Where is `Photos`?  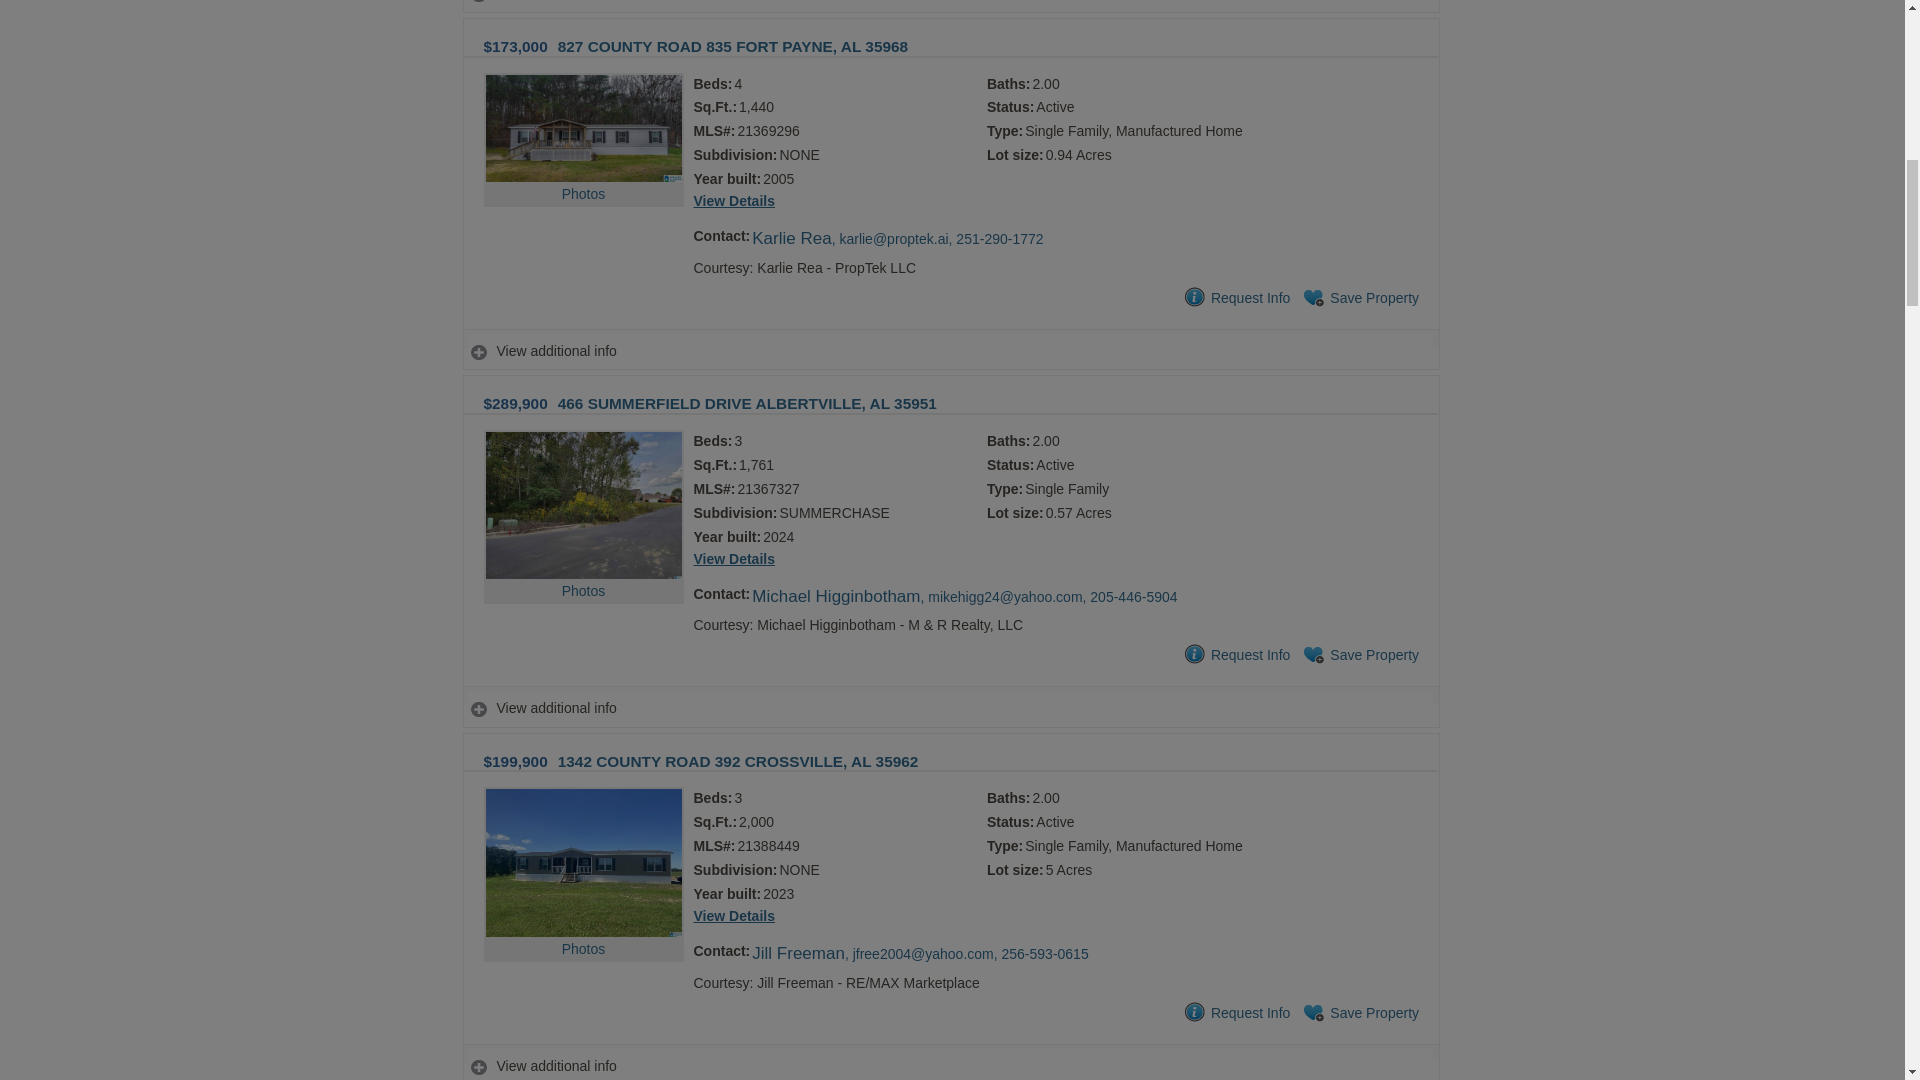 Photos is located at coordinates (583, 160).